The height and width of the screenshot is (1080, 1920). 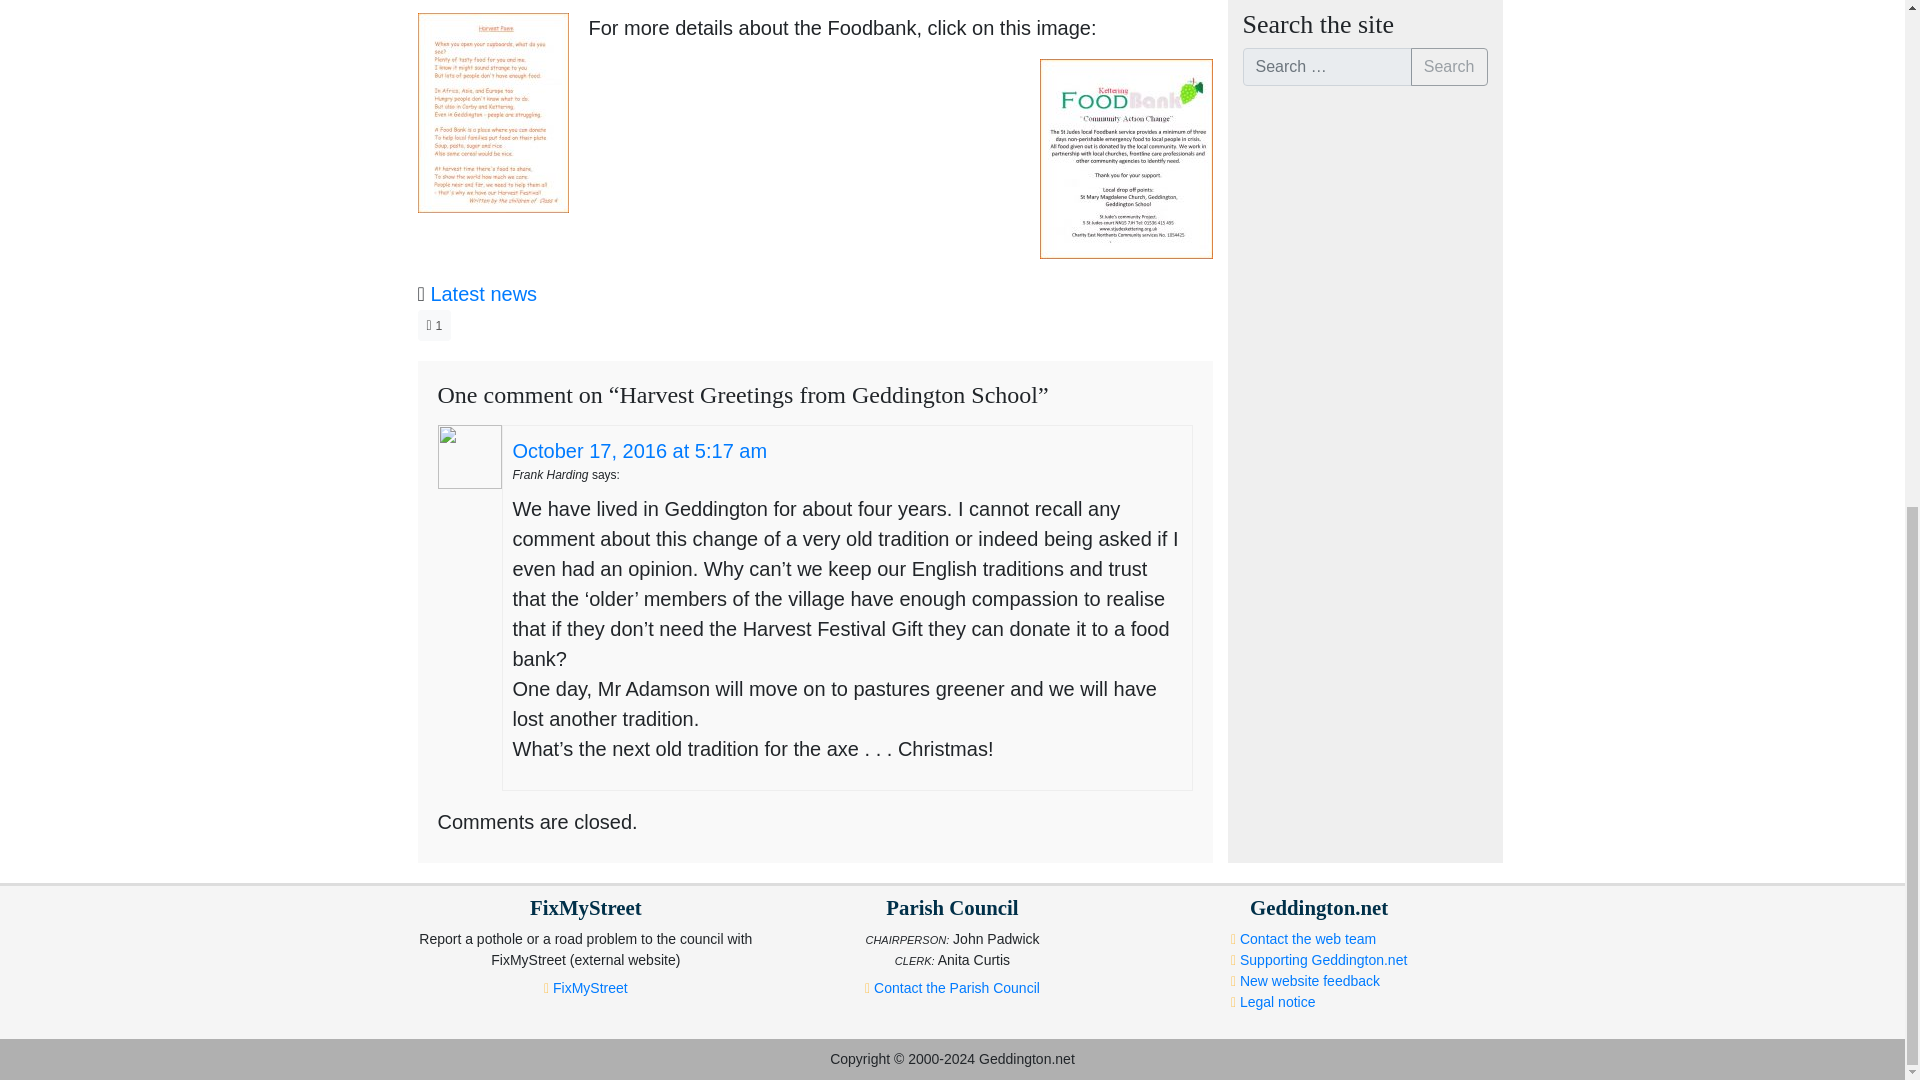 I want to click on Posted in, so click(x=421, y=294).